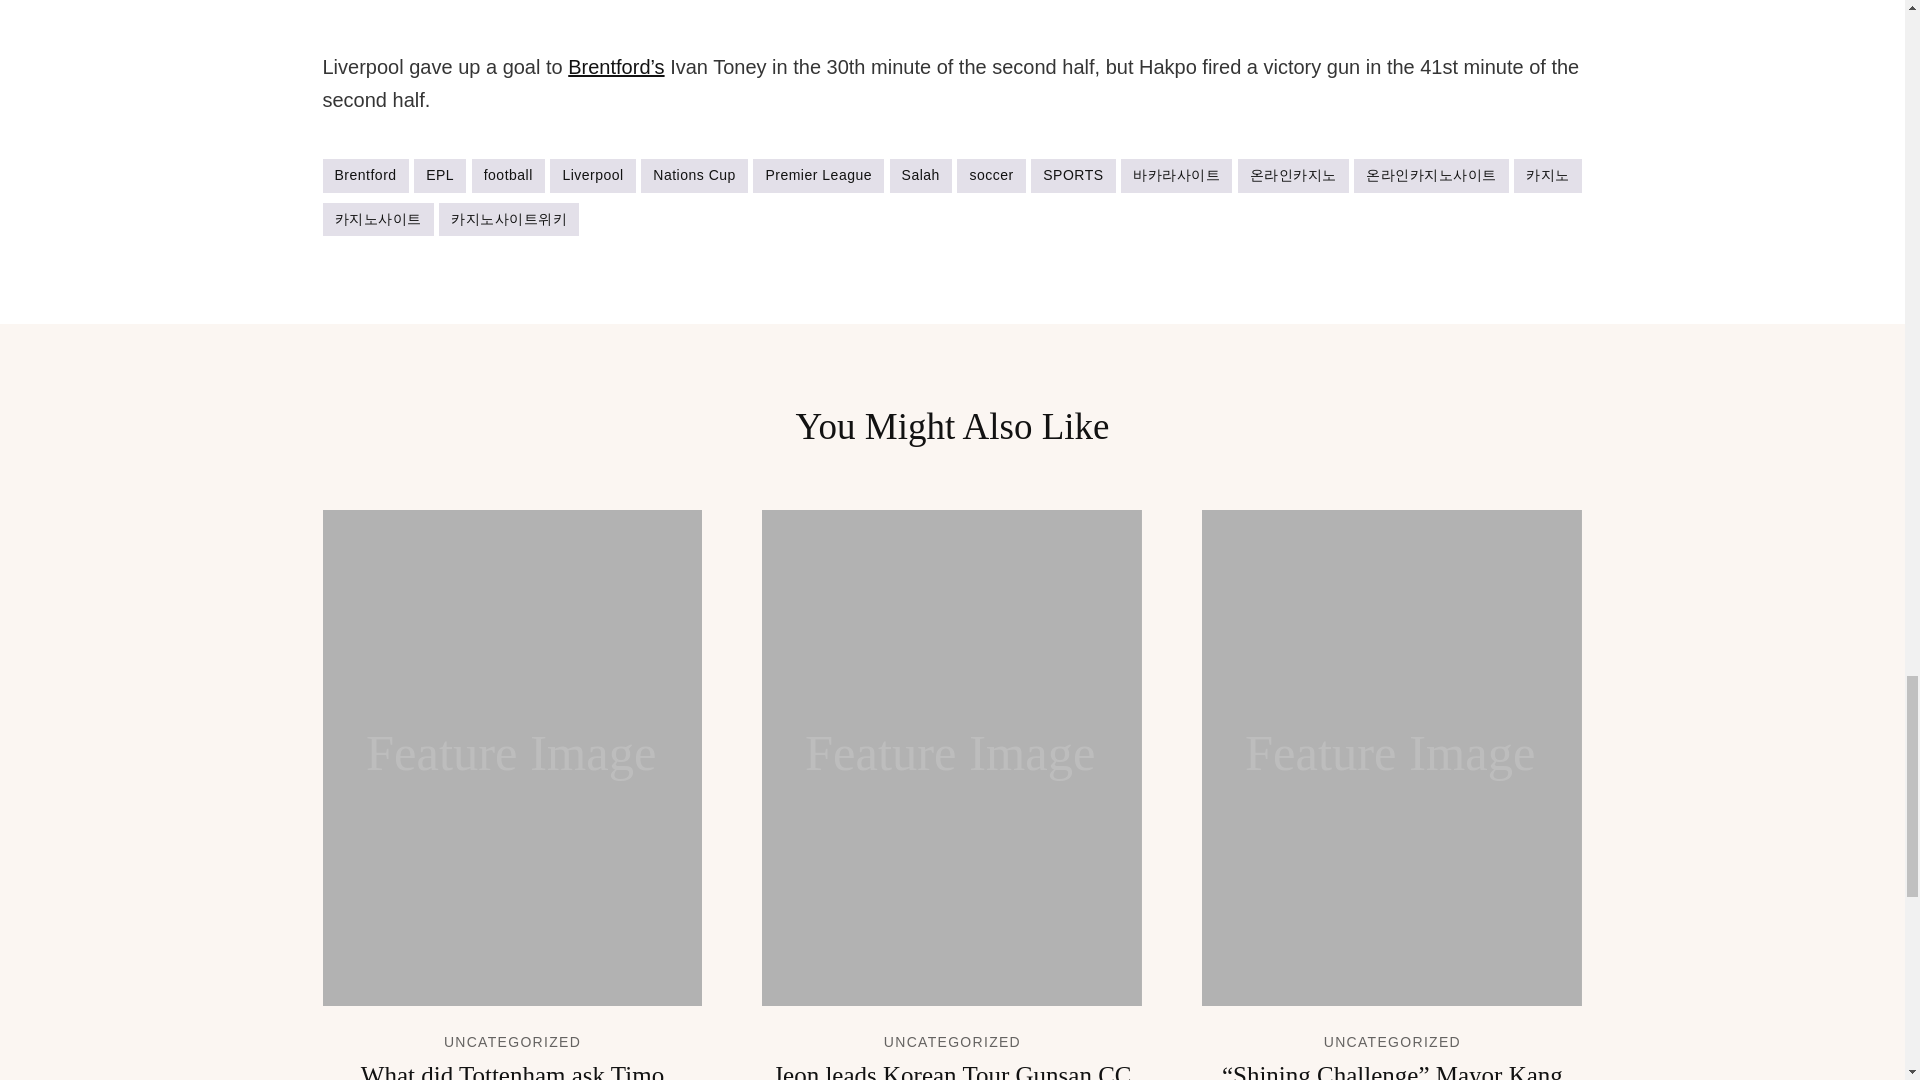  What do you see at coordinates (592, 176) in the screenshot?
I see `Liverpool` at bounding box center [592, 176].